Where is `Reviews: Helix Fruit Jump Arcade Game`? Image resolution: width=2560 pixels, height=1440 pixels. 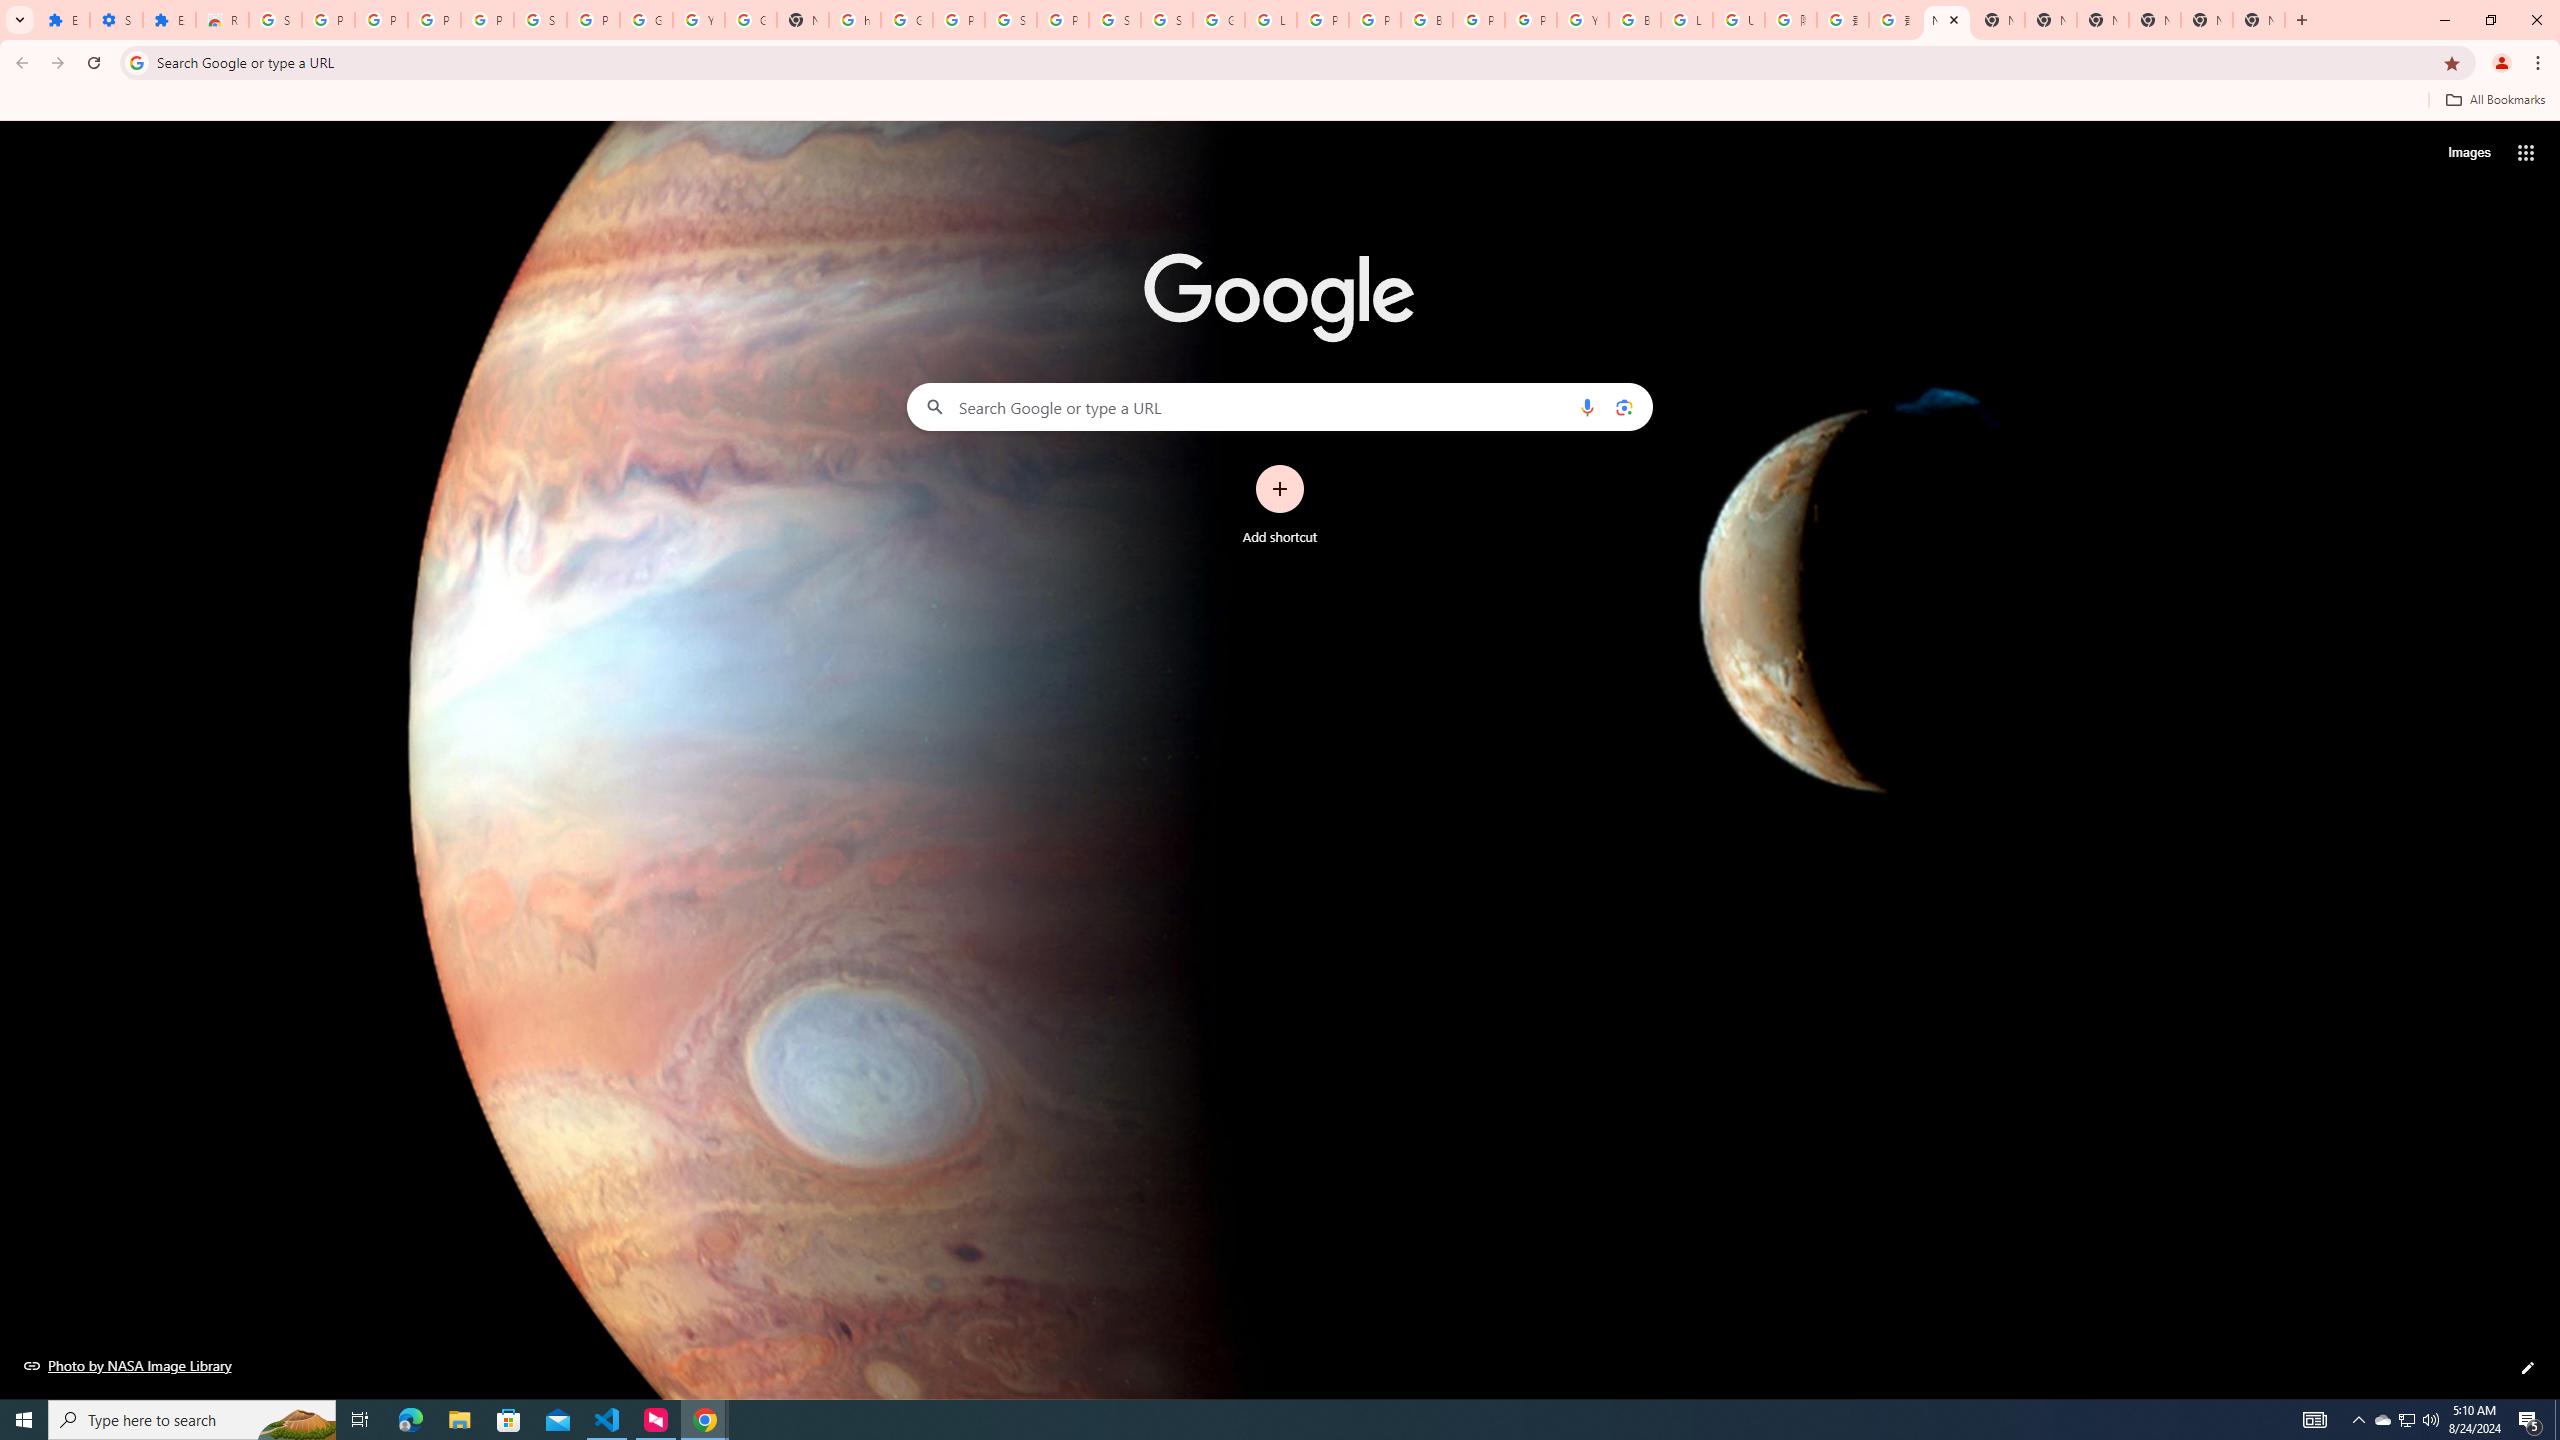 Reviews: Helix Fruit Jump Arcade Game is located at coordinates (222, 20).